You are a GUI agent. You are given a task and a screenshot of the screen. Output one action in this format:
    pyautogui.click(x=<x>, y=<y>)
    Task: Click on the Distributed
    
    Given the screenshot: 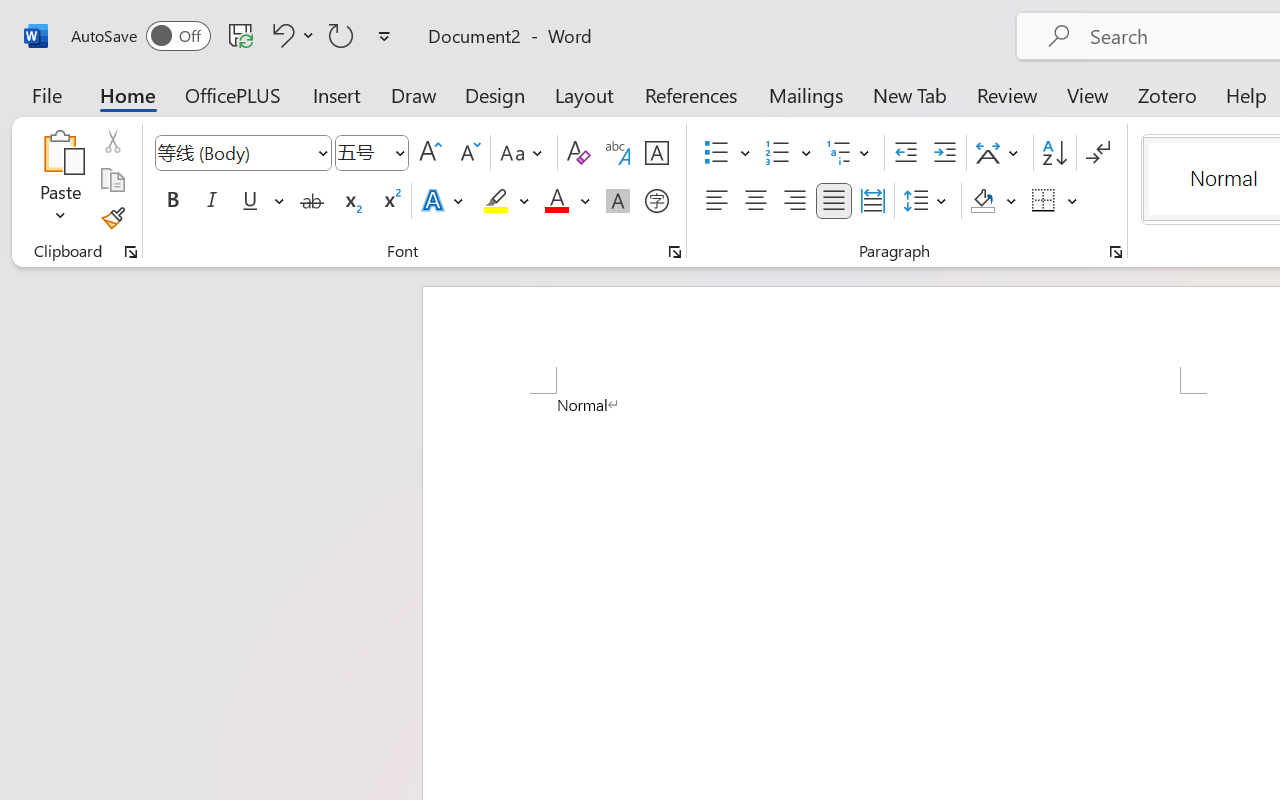 What is the action you would take?
    pyautogui.click(x=872, y=201)
    